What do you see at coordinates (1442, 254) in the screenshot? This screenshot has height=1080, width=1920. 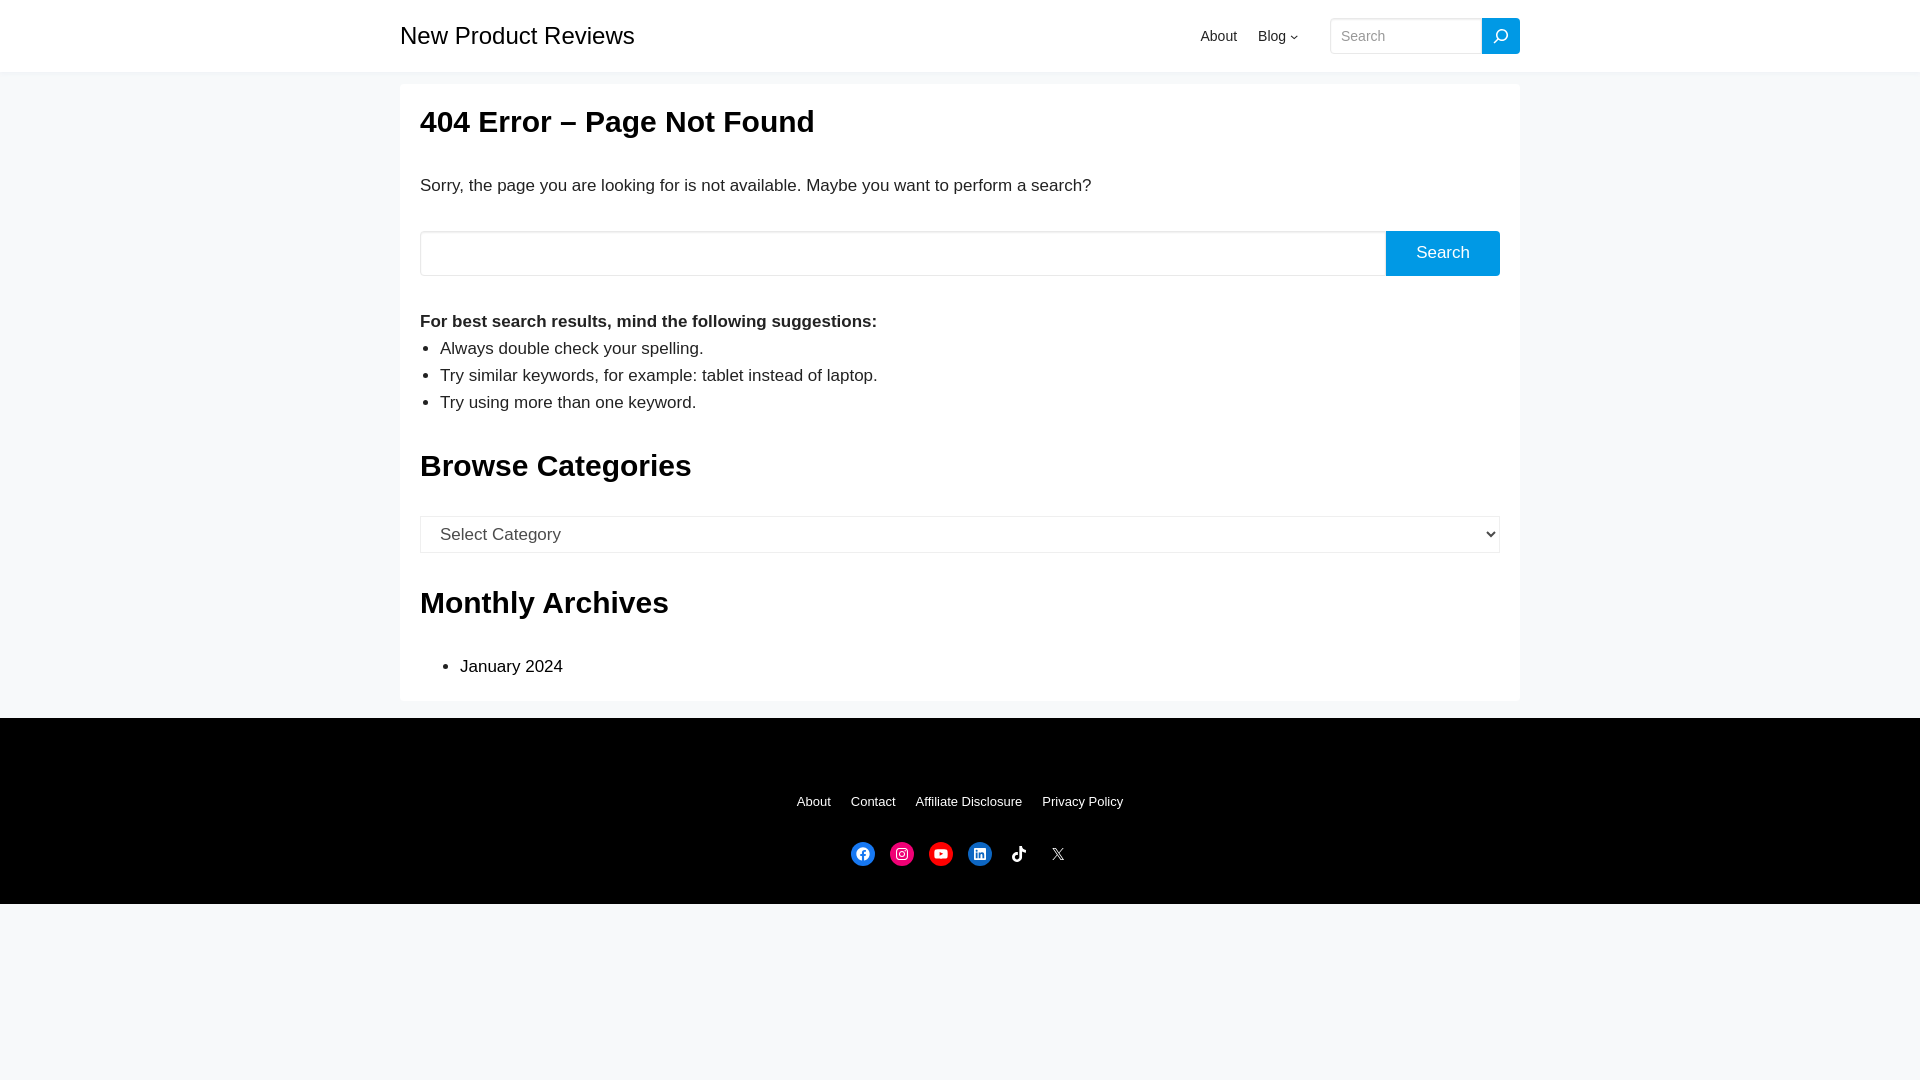 I see `Search` at bounding box center [1442, 254].